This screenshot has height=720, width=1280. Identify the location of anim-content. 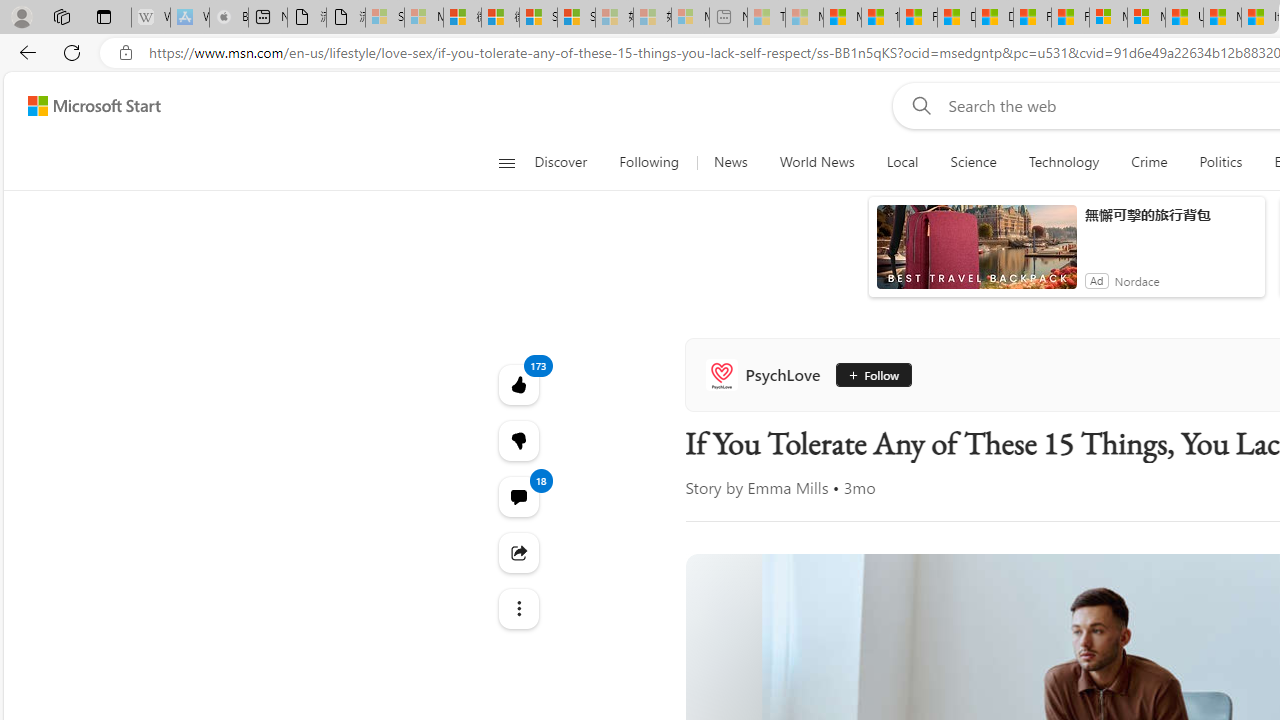
(976, 255).